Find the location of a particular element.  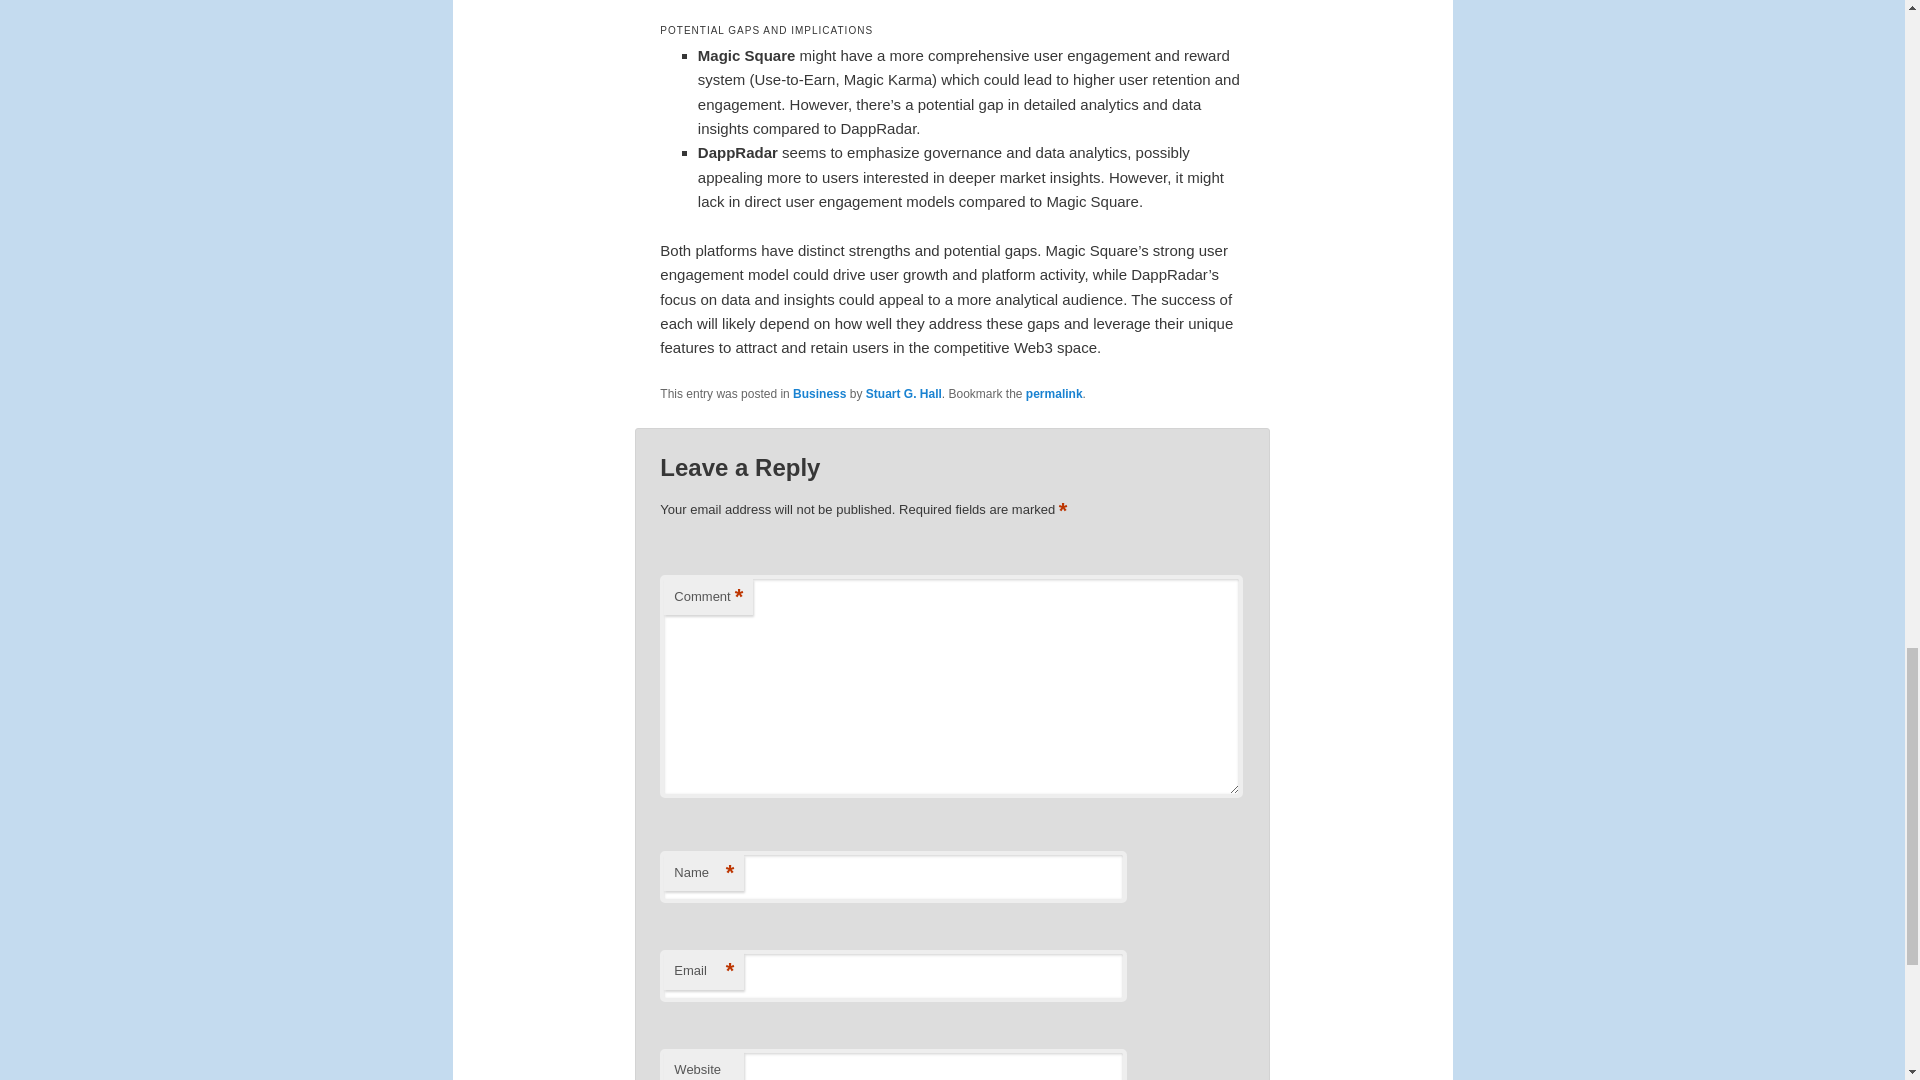

Business is located at coordinates (819, 393).